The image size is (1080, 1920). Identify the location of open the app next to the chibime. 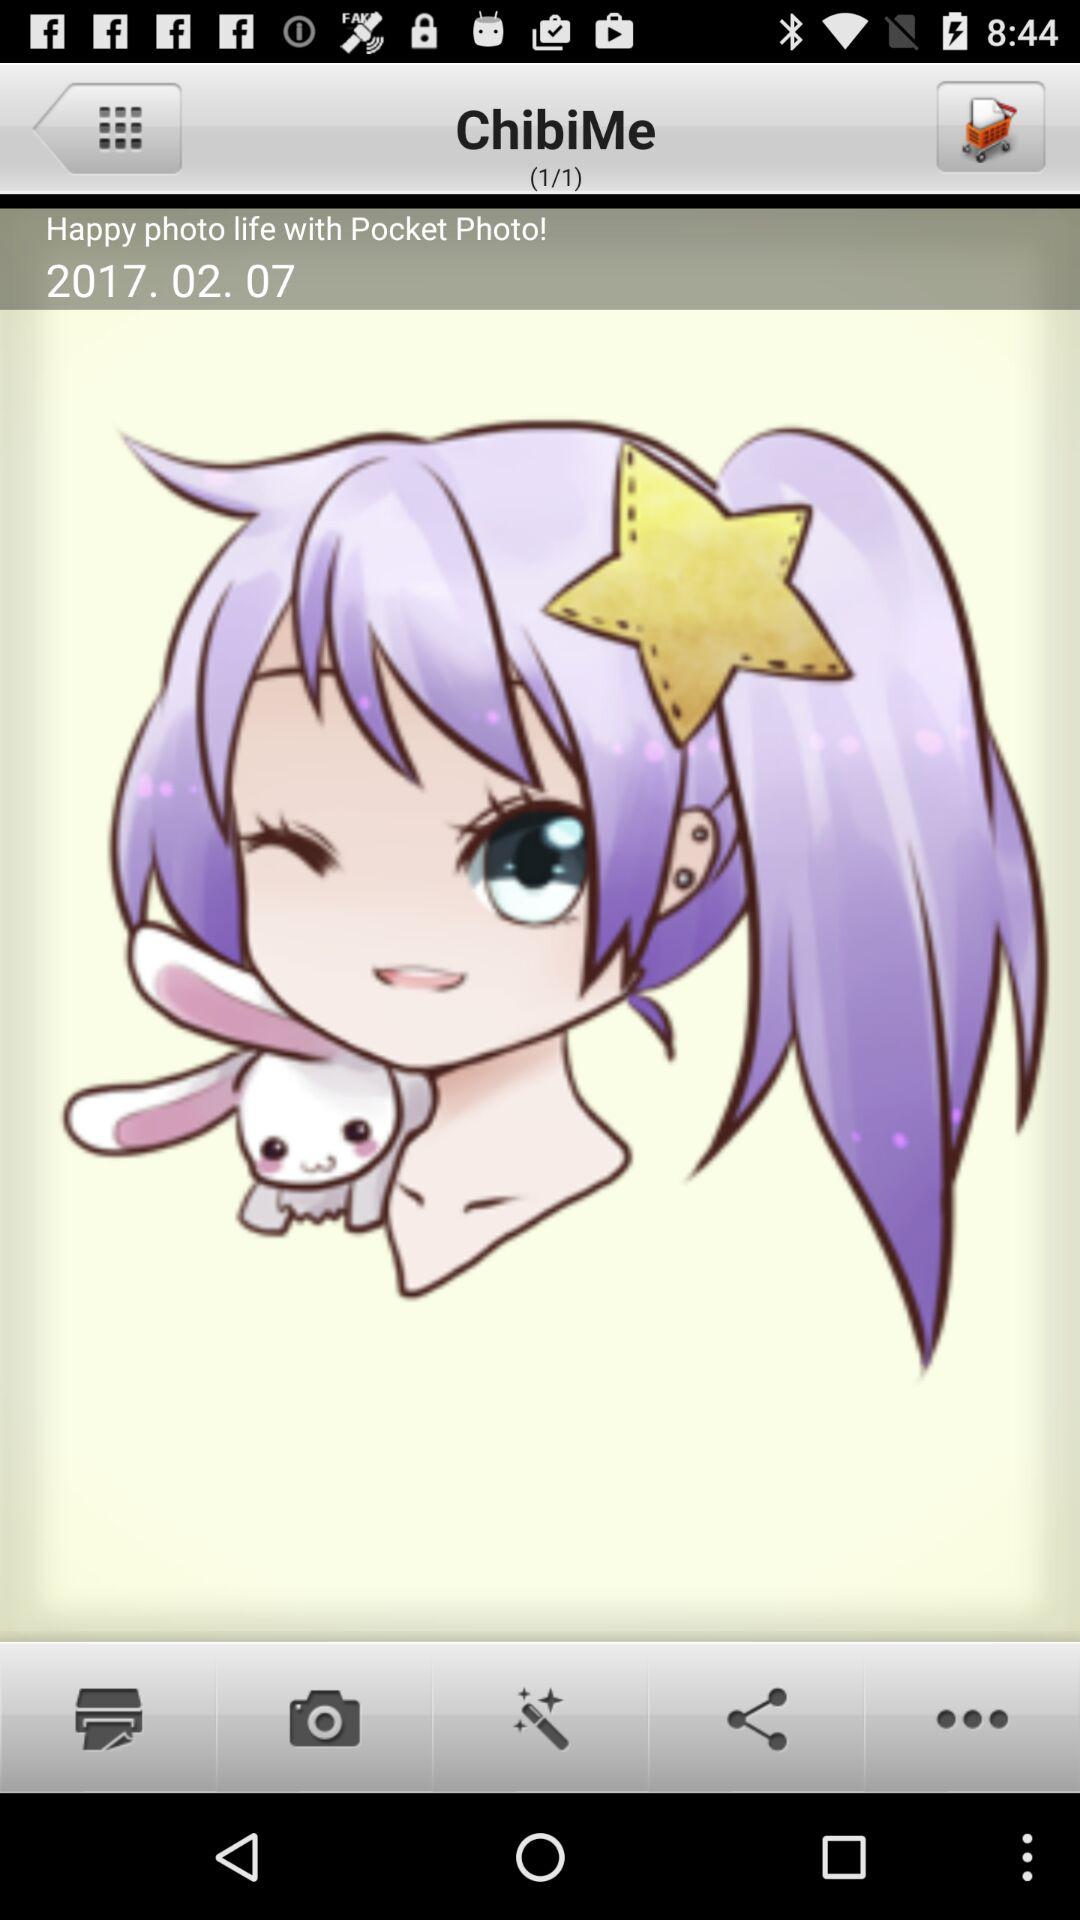
(989, 127).